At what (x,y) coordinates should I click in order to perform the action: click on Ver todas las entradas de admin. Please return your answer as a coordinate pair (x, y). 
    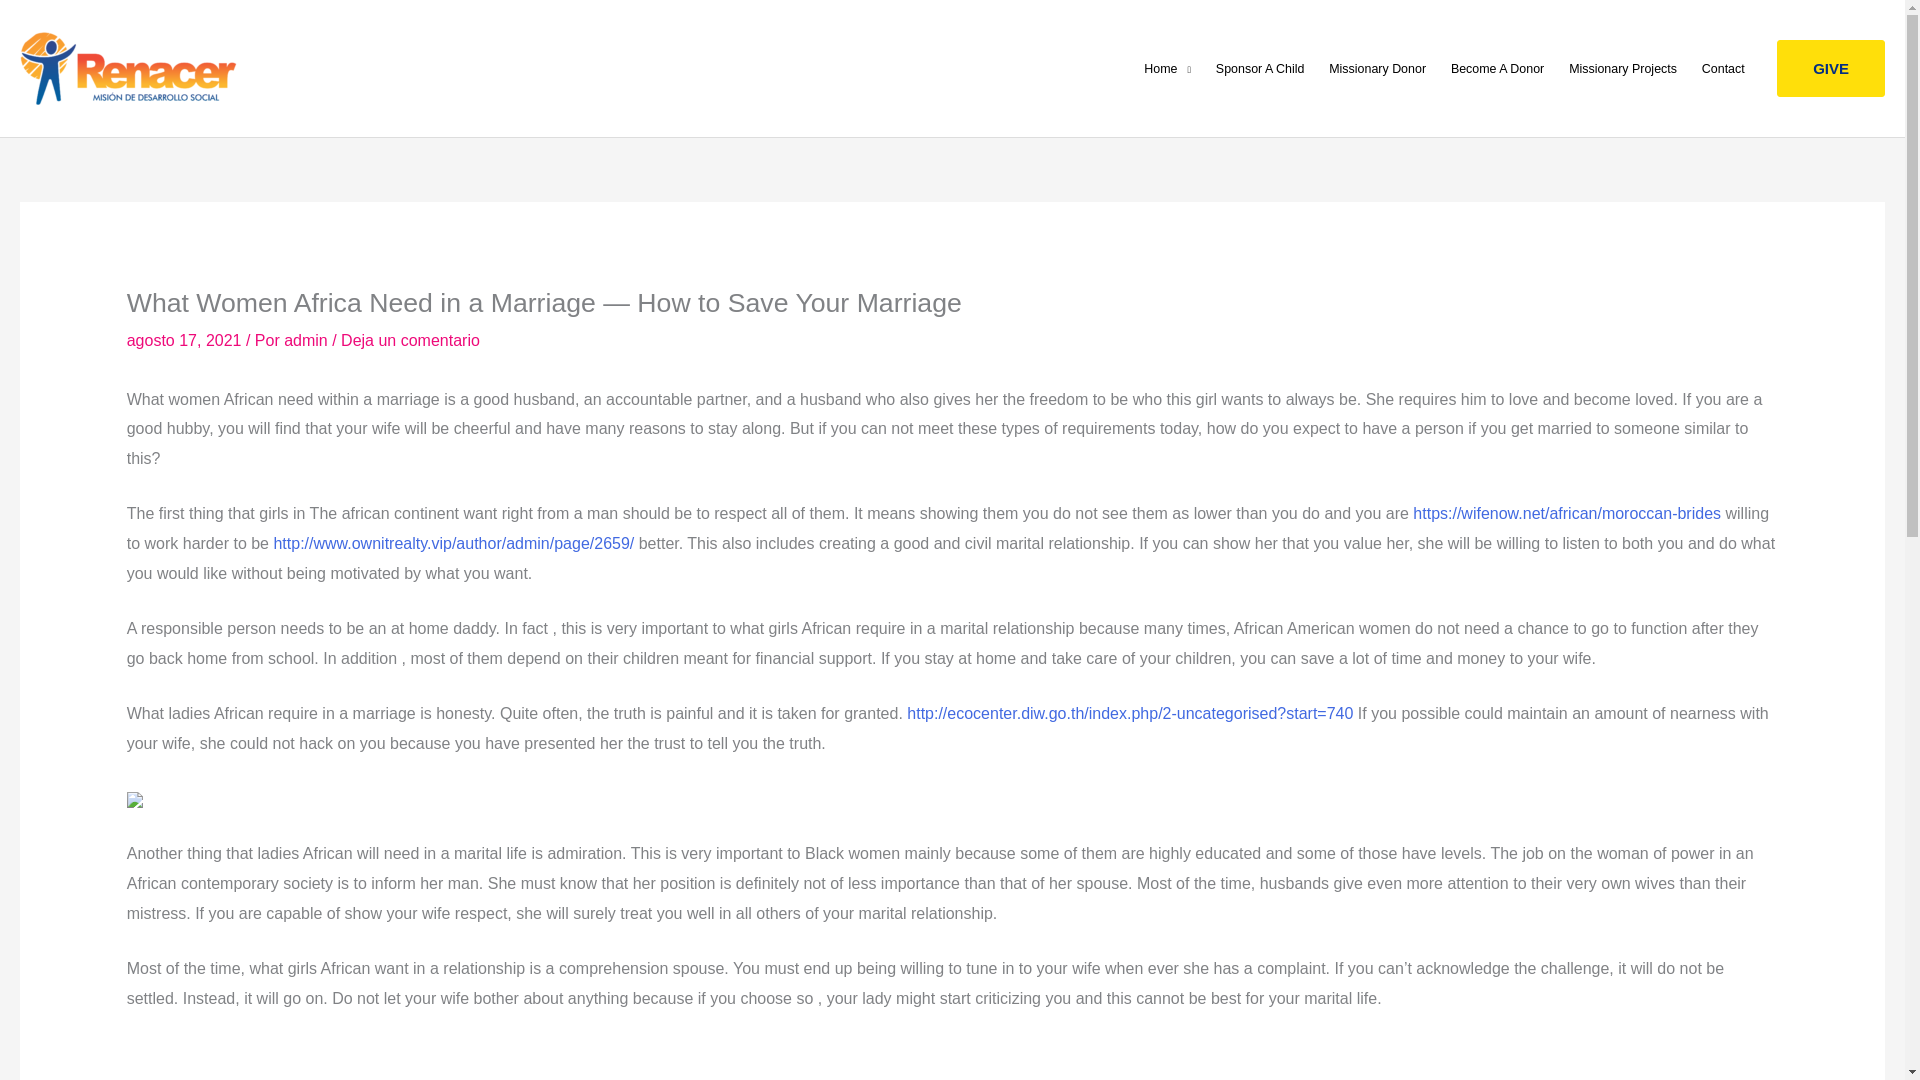
    Looking at the image, I should click on (308, 340).